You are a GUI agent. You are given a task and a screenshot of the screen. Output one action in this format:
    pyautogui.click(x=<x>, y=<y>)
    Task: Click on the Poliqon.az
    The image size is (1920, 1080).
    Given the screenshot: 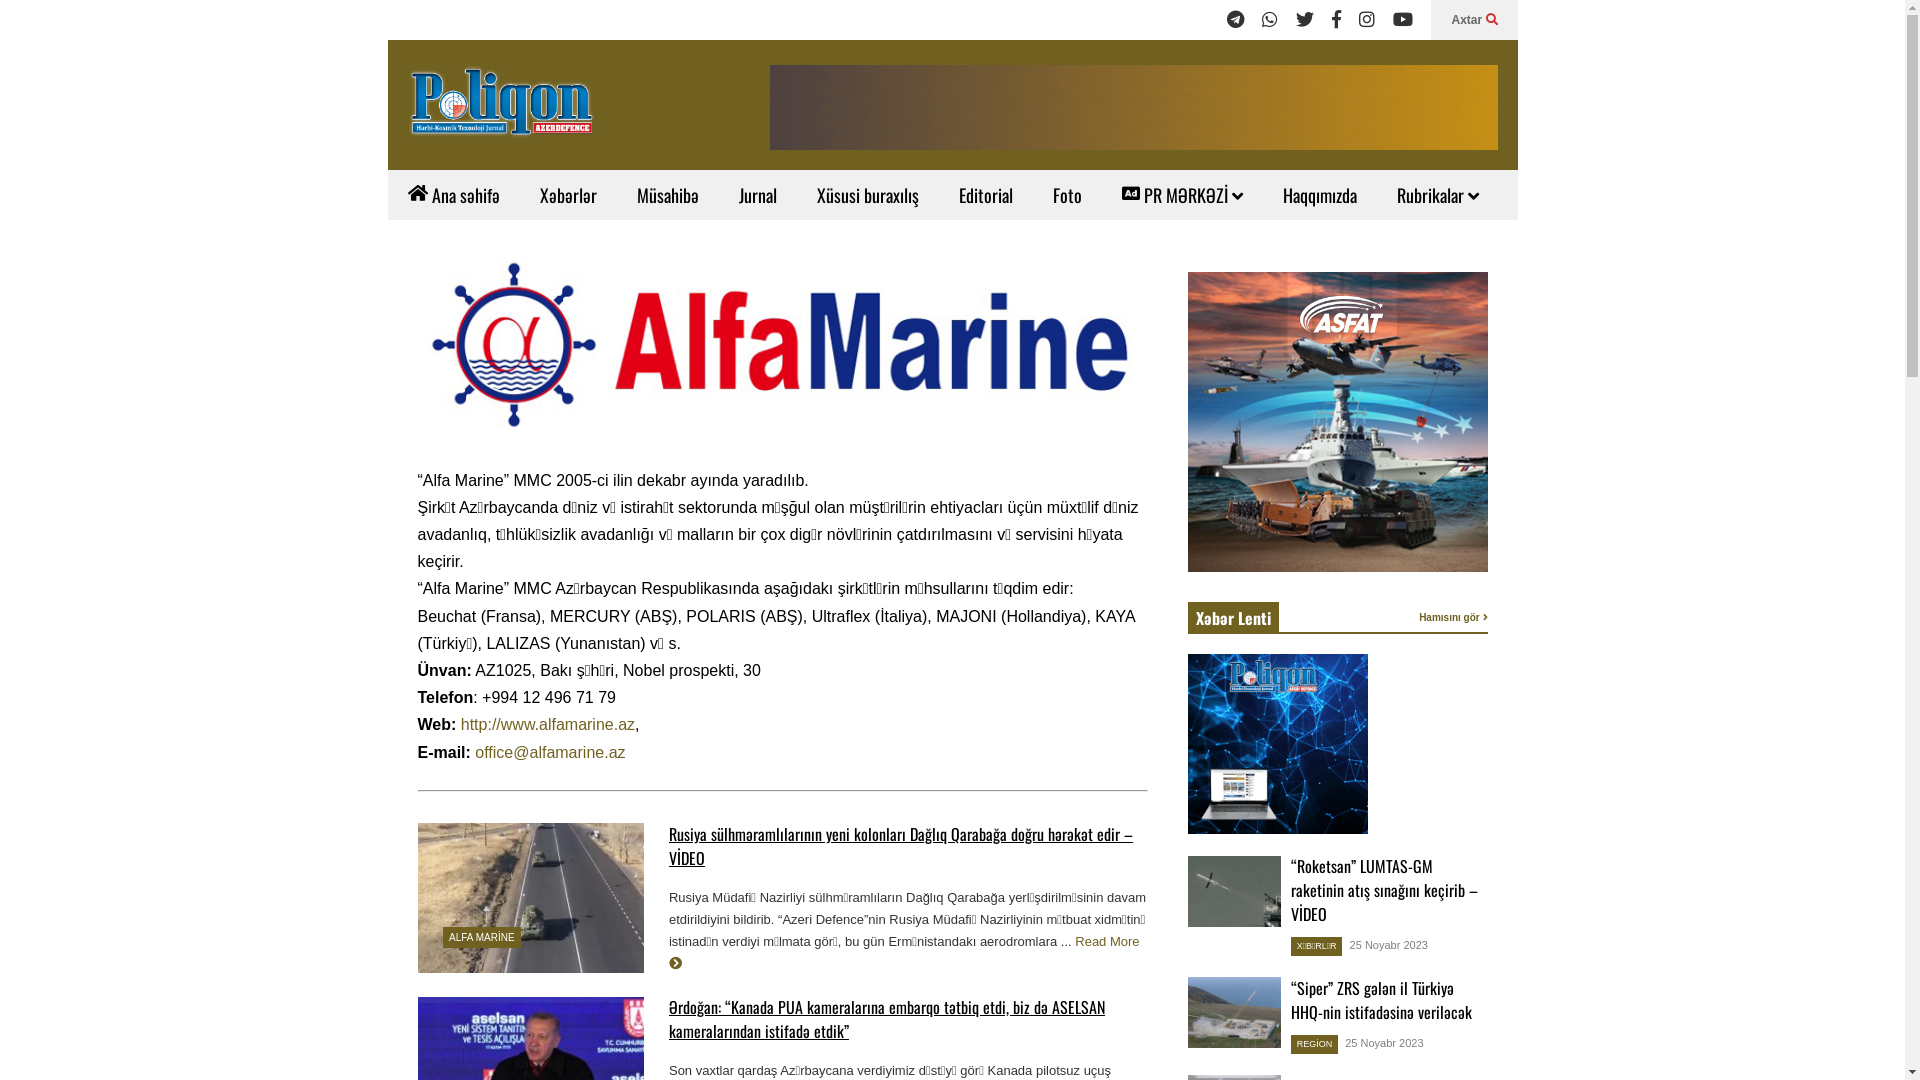 What is the action you would take?
    pyautogui.click(x=502, y=110)
    